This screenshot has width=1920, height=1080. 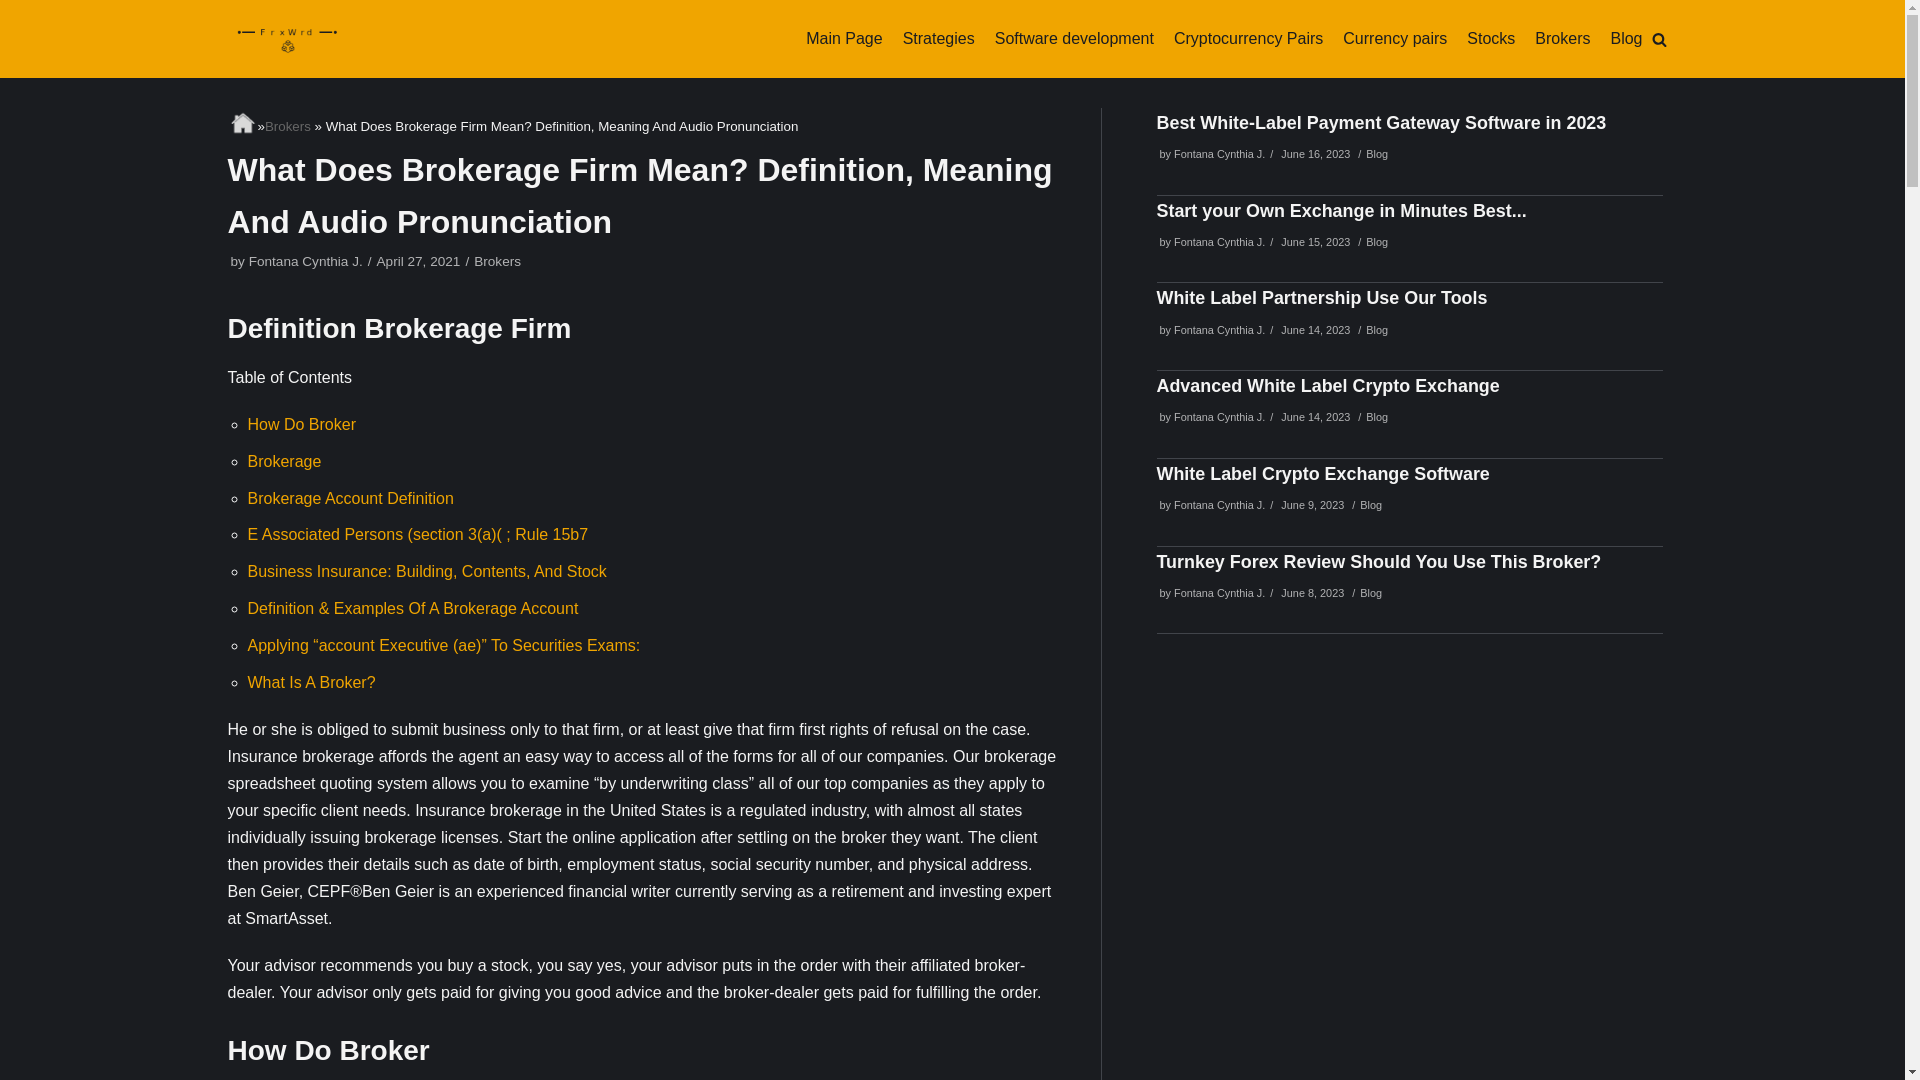 What do you see at coordinates (312, 682) in the screenshot?
I see `What Is A Broker?` at bounding box center [312, 682].